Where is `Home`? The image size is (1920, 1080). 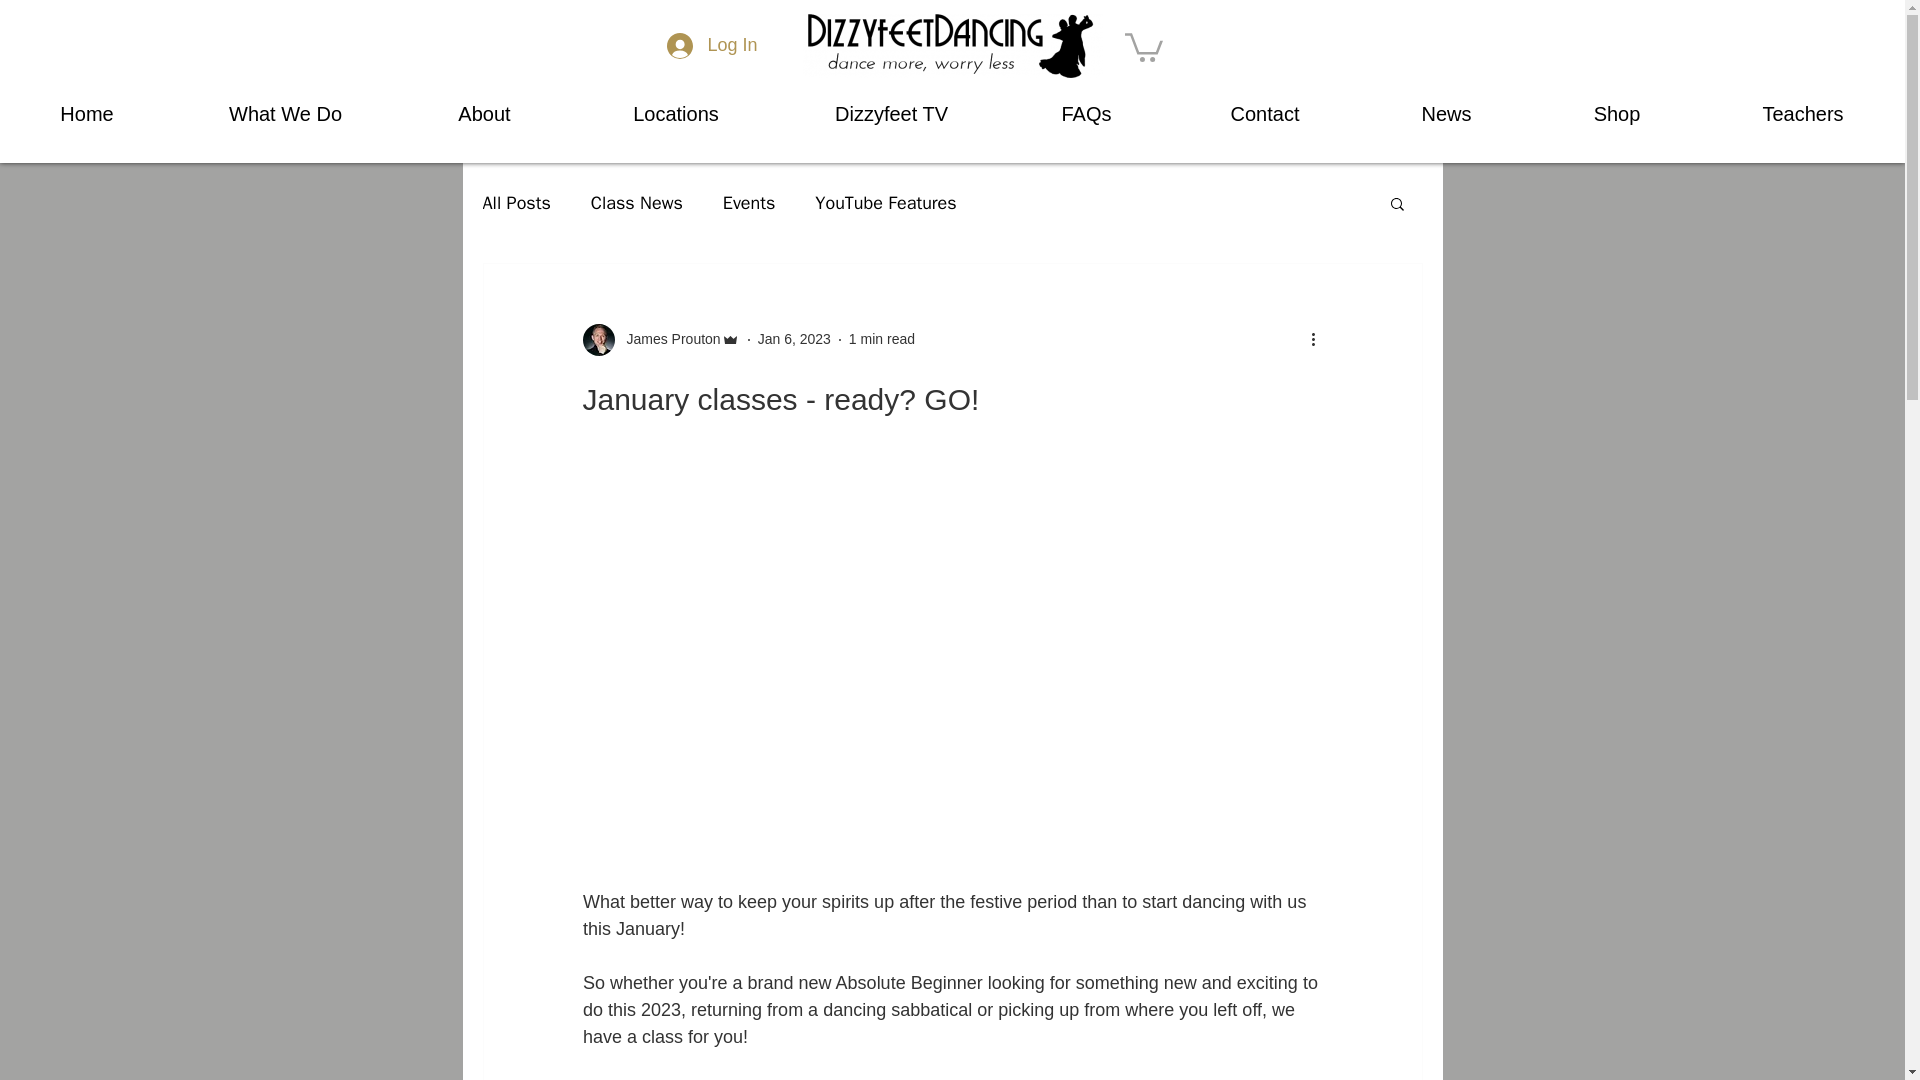 Home is located at coordinates (87, 114).